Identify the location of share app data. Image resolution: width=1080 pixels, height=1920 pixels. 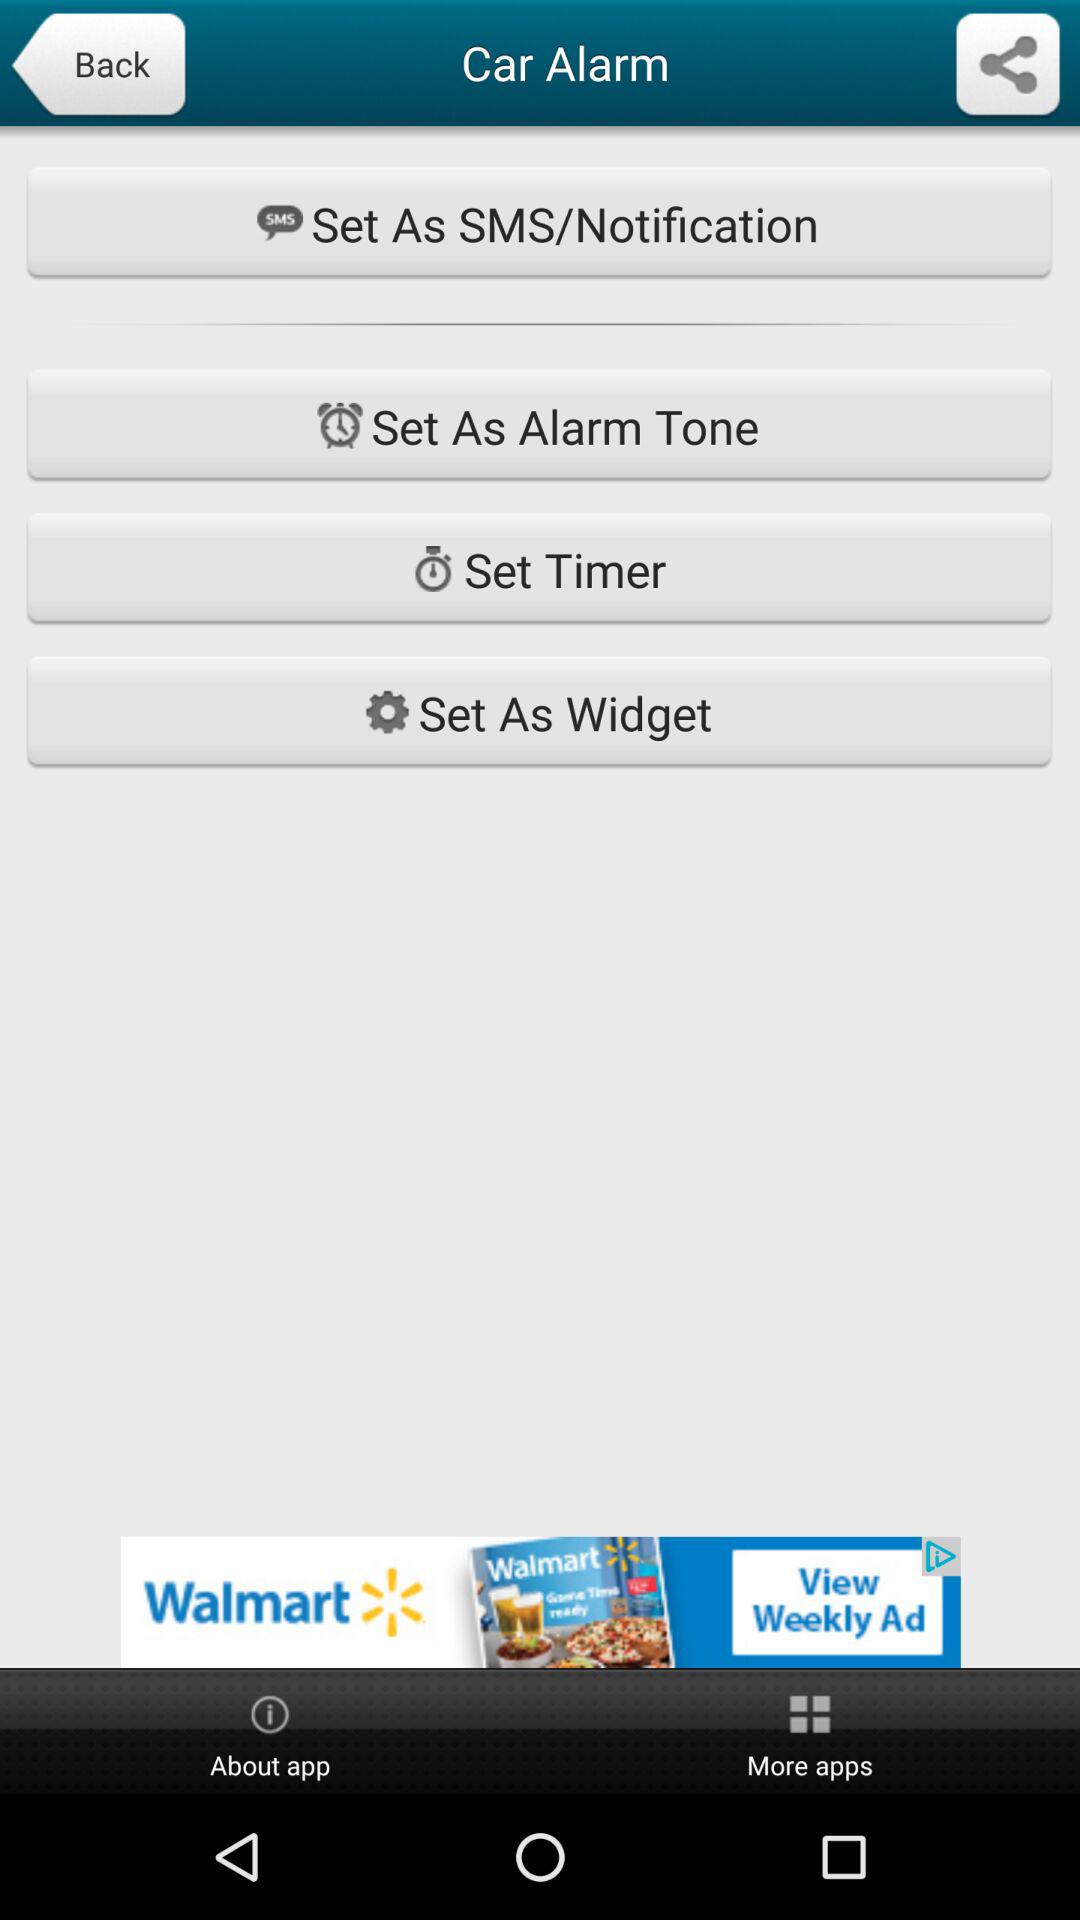
(1008, 66).